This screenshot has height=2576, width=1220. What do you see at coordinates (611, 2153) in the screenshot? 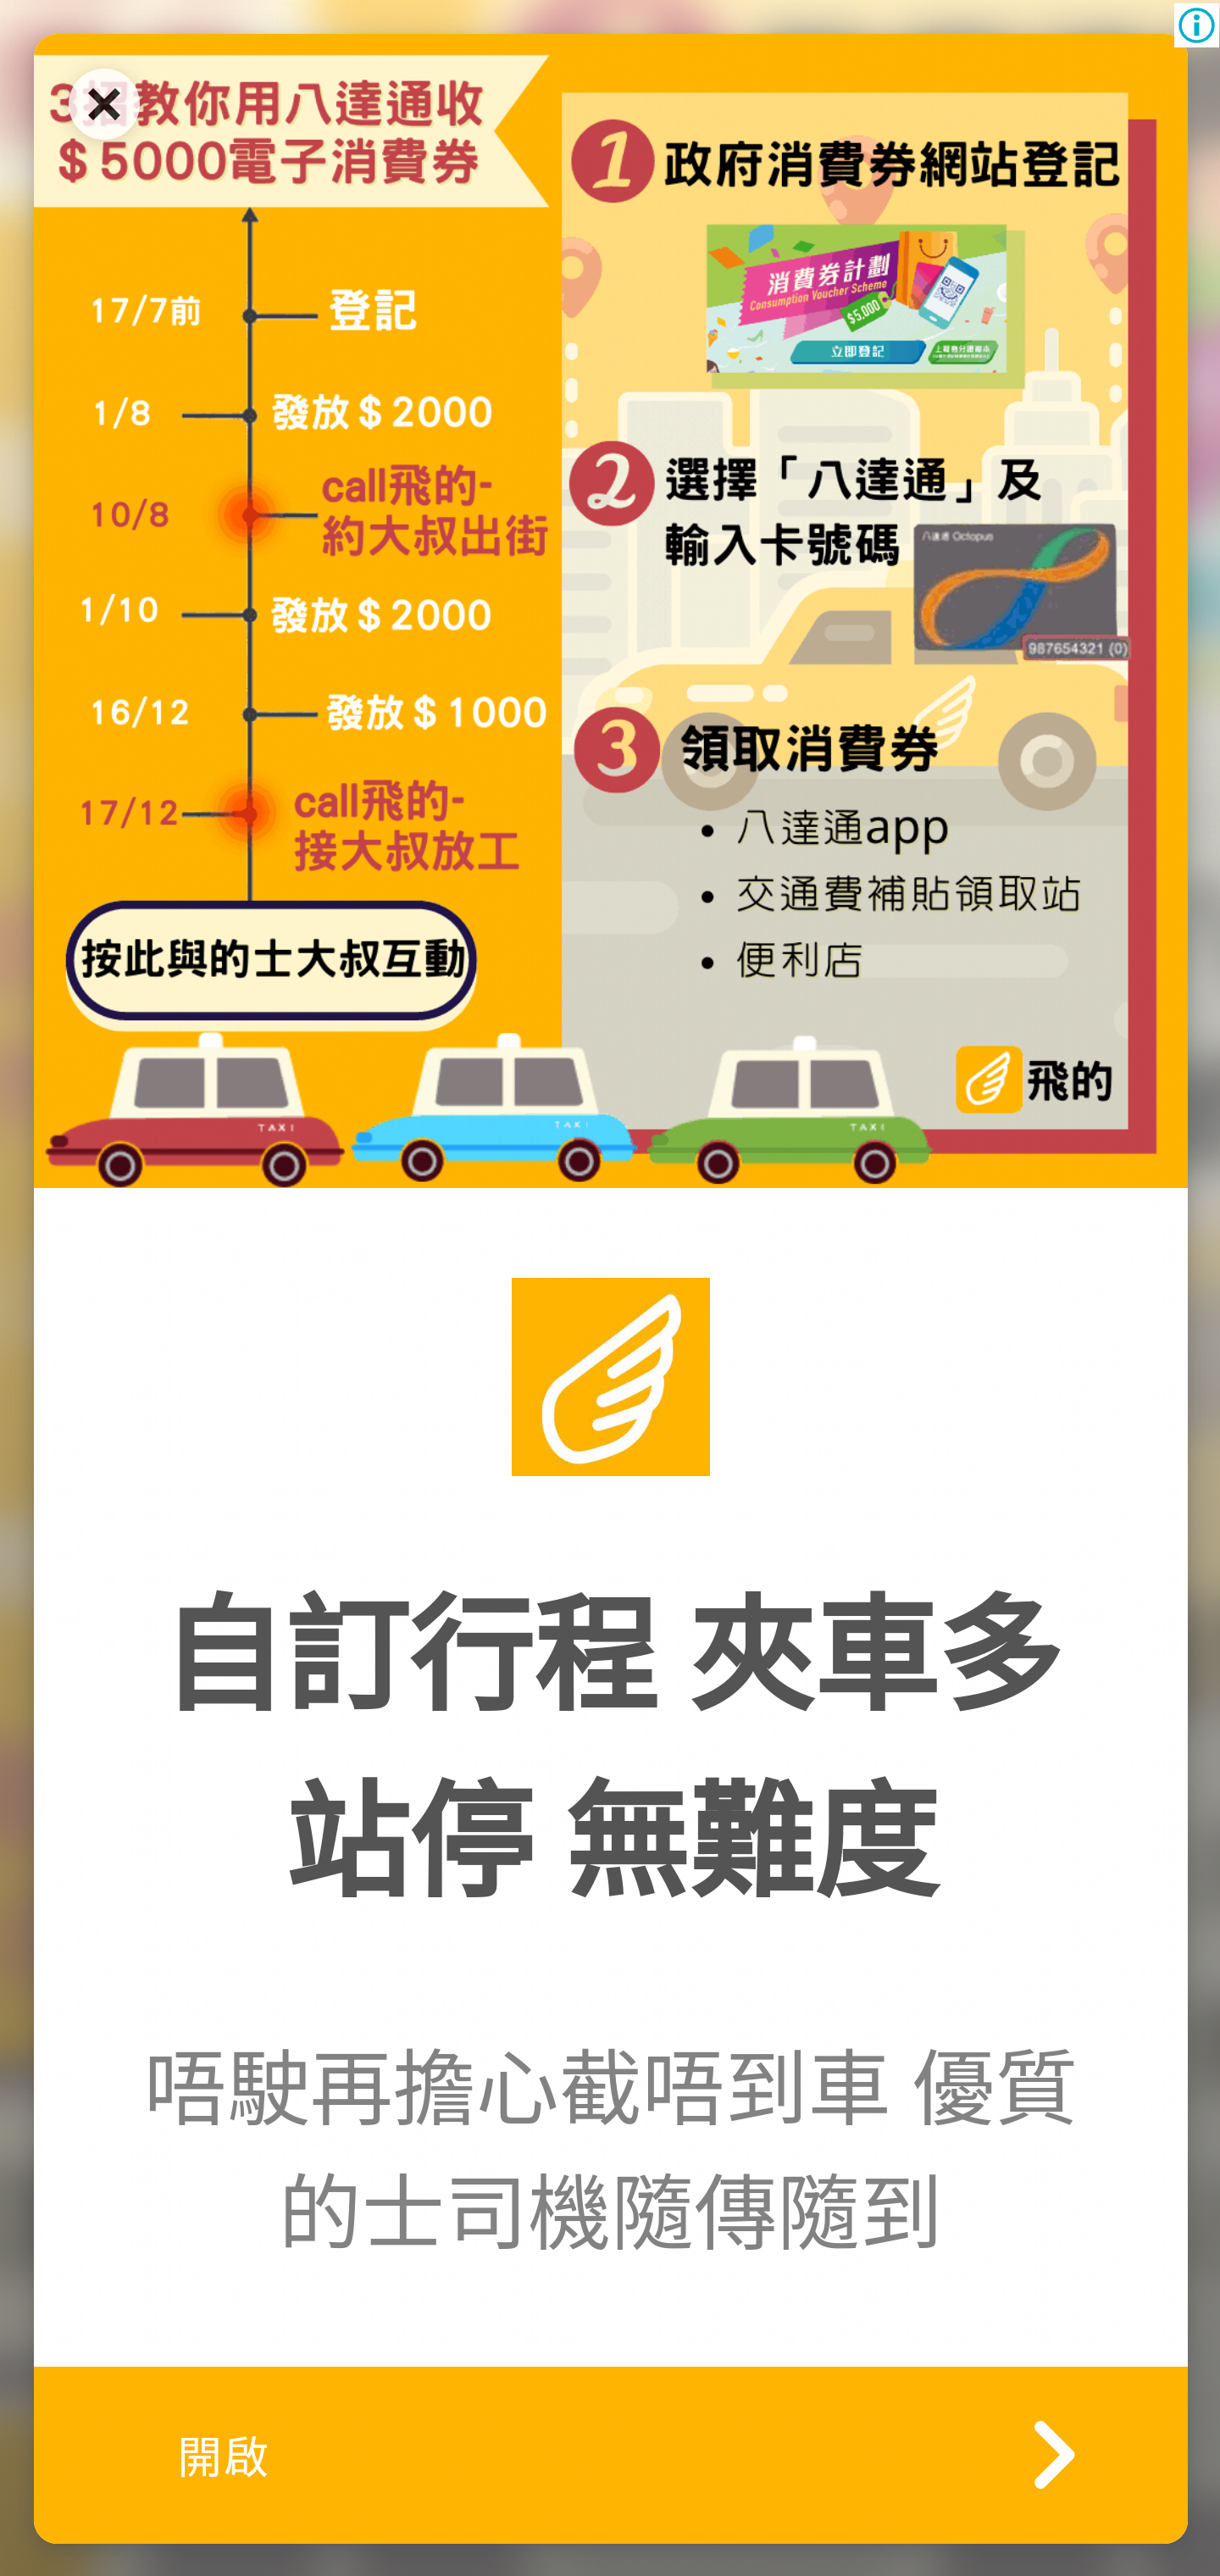
I see `唔駛再擔心截唔到車 優質 的士司機隨傳隨到 唔駛再擔心截唔到車 優質 
 的士司機隨傳隨到` at bounding box center [611, 2153].